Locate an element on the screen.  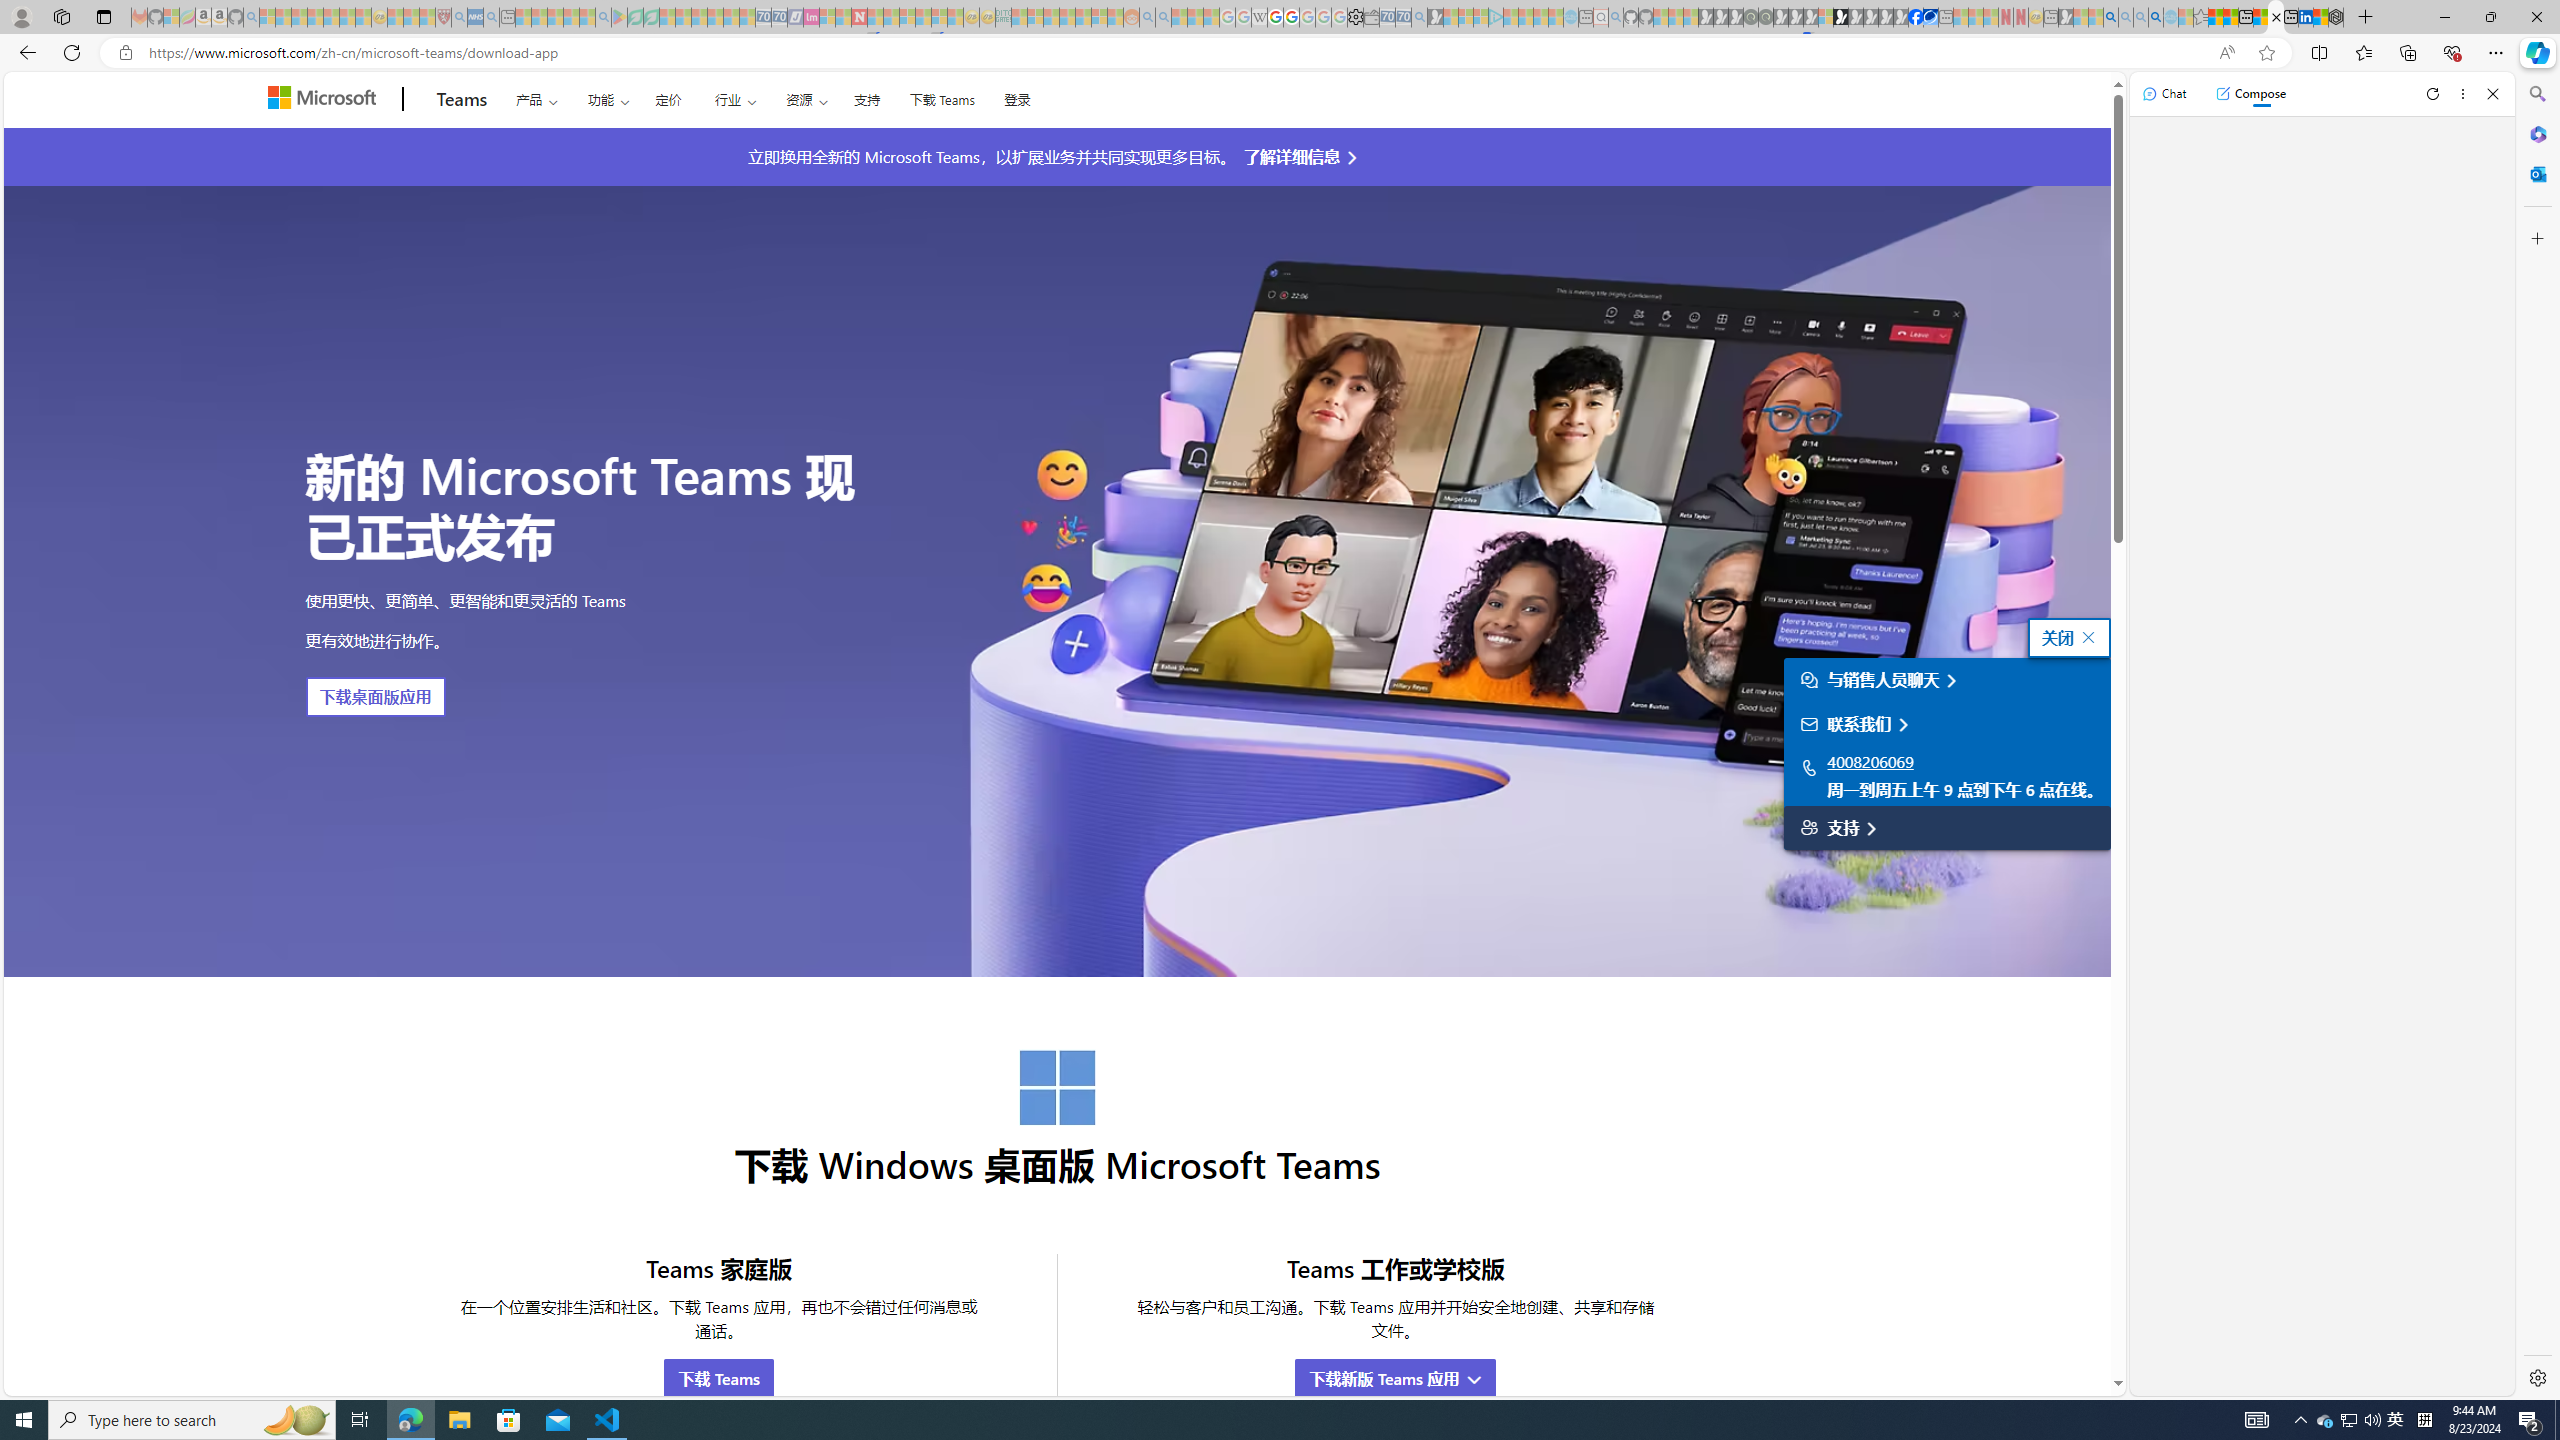
Aberdeen, Hong Kong SAR weather forecast | Microsoft Weather is located at coordinates (2230, 17).